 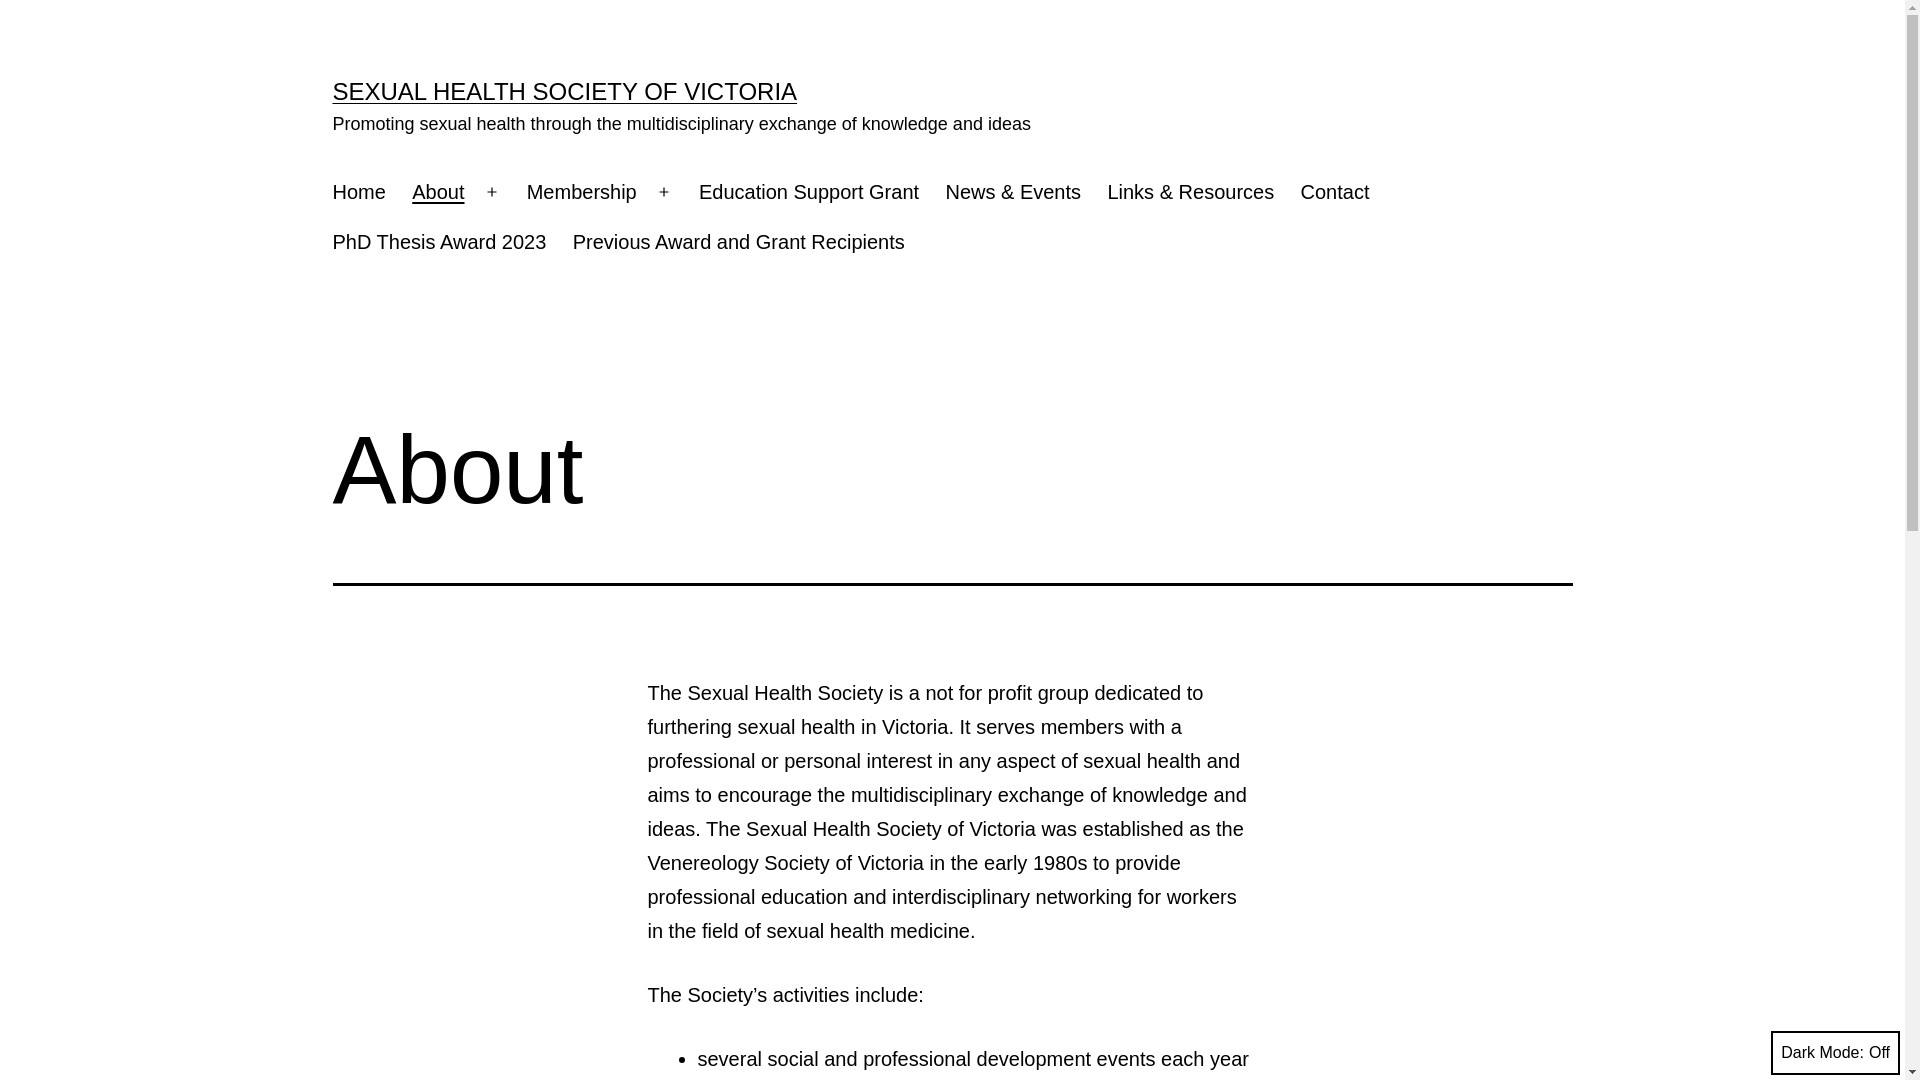 I want to click on Open menu, so click(x=664, y=192).